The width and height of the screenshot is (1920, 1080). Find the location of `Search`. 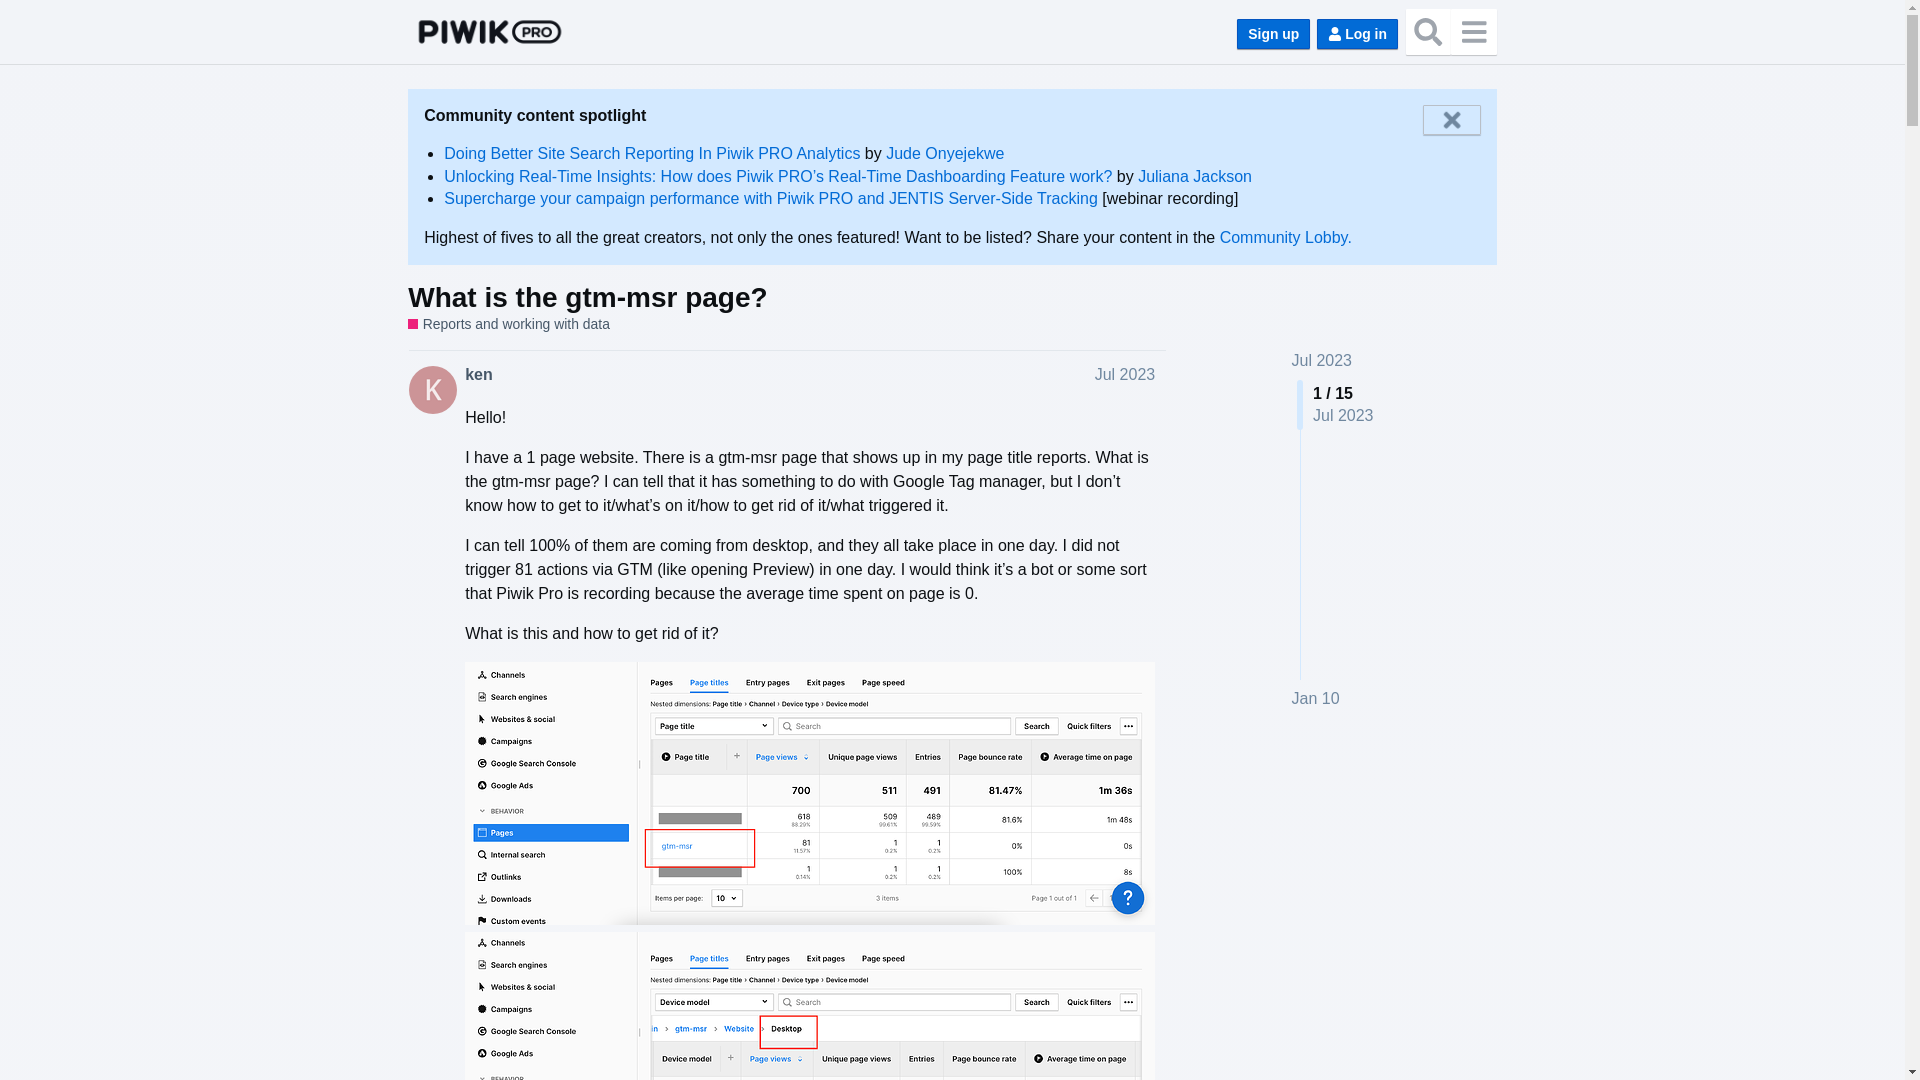

Search is located at coordinates (1428, 31).